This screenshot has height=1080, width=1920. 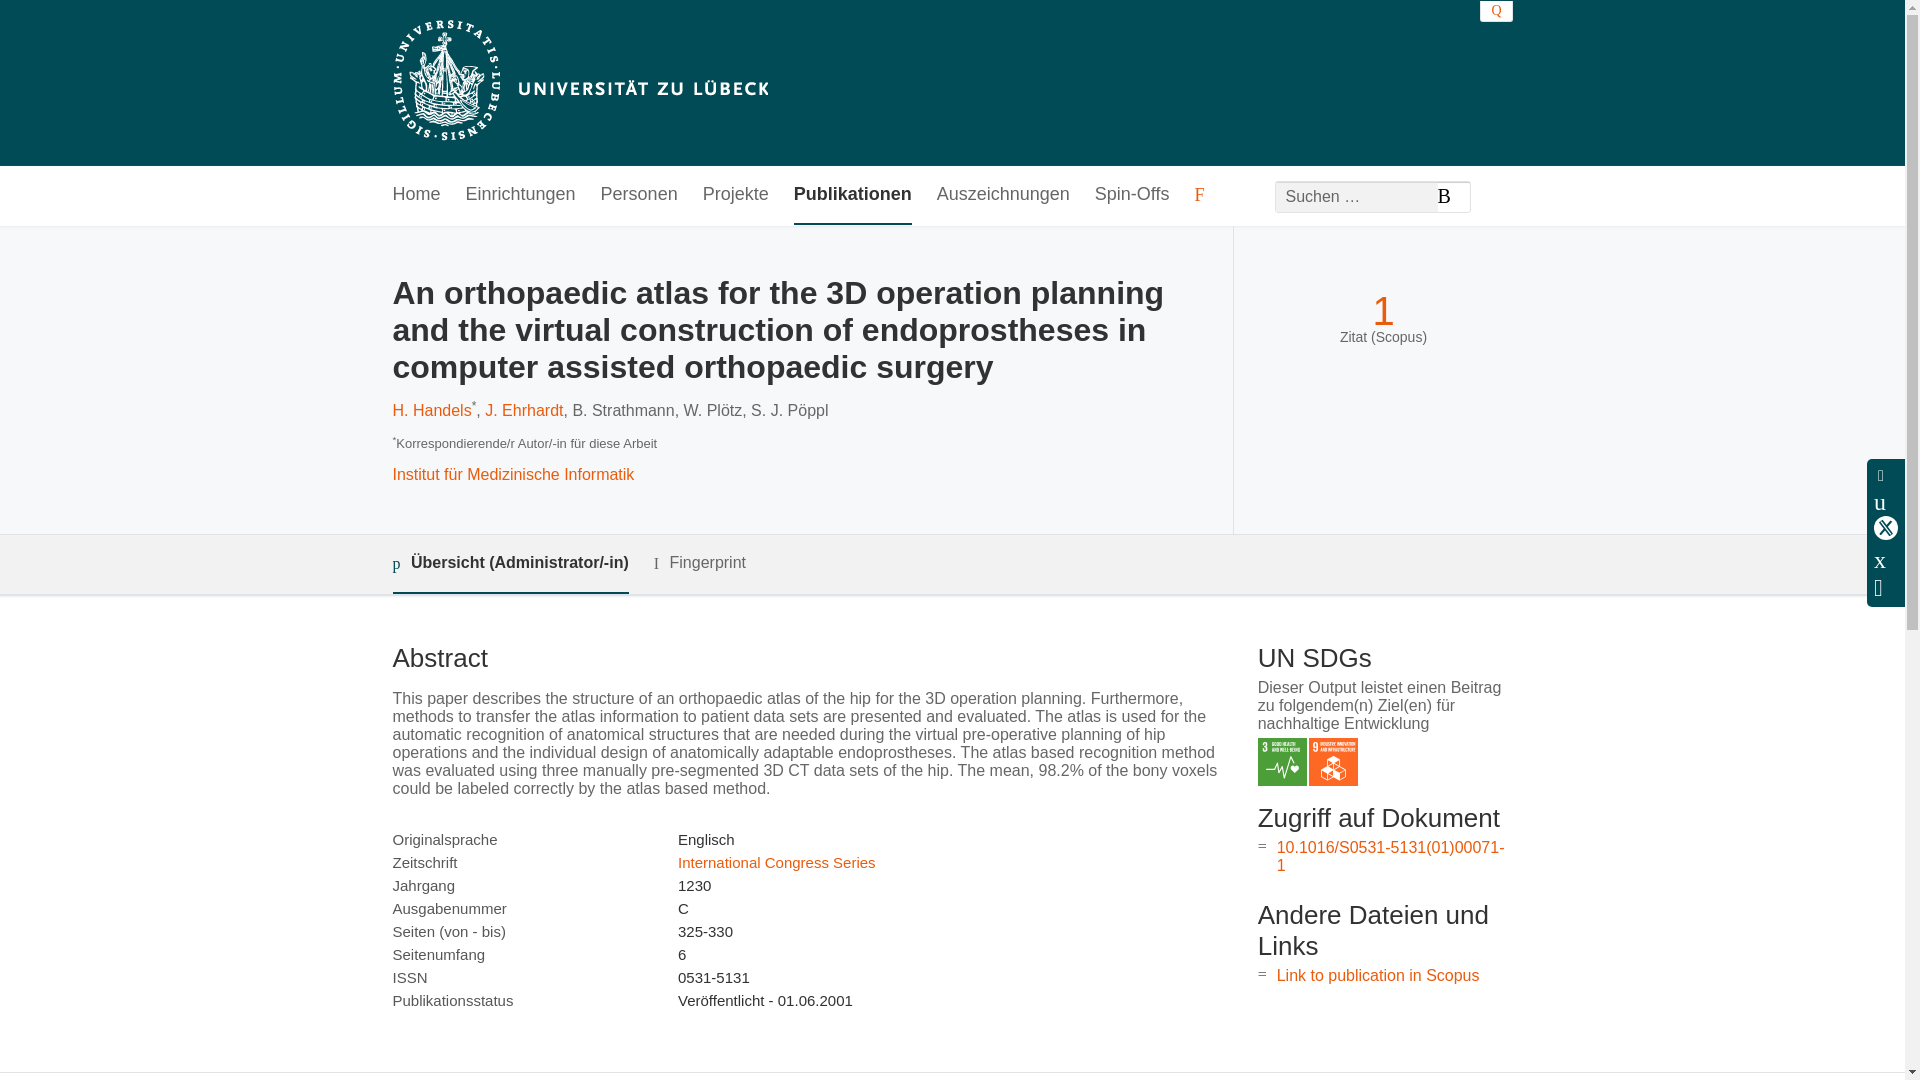 I want to click on Projekte, so click(x=736, y=195).